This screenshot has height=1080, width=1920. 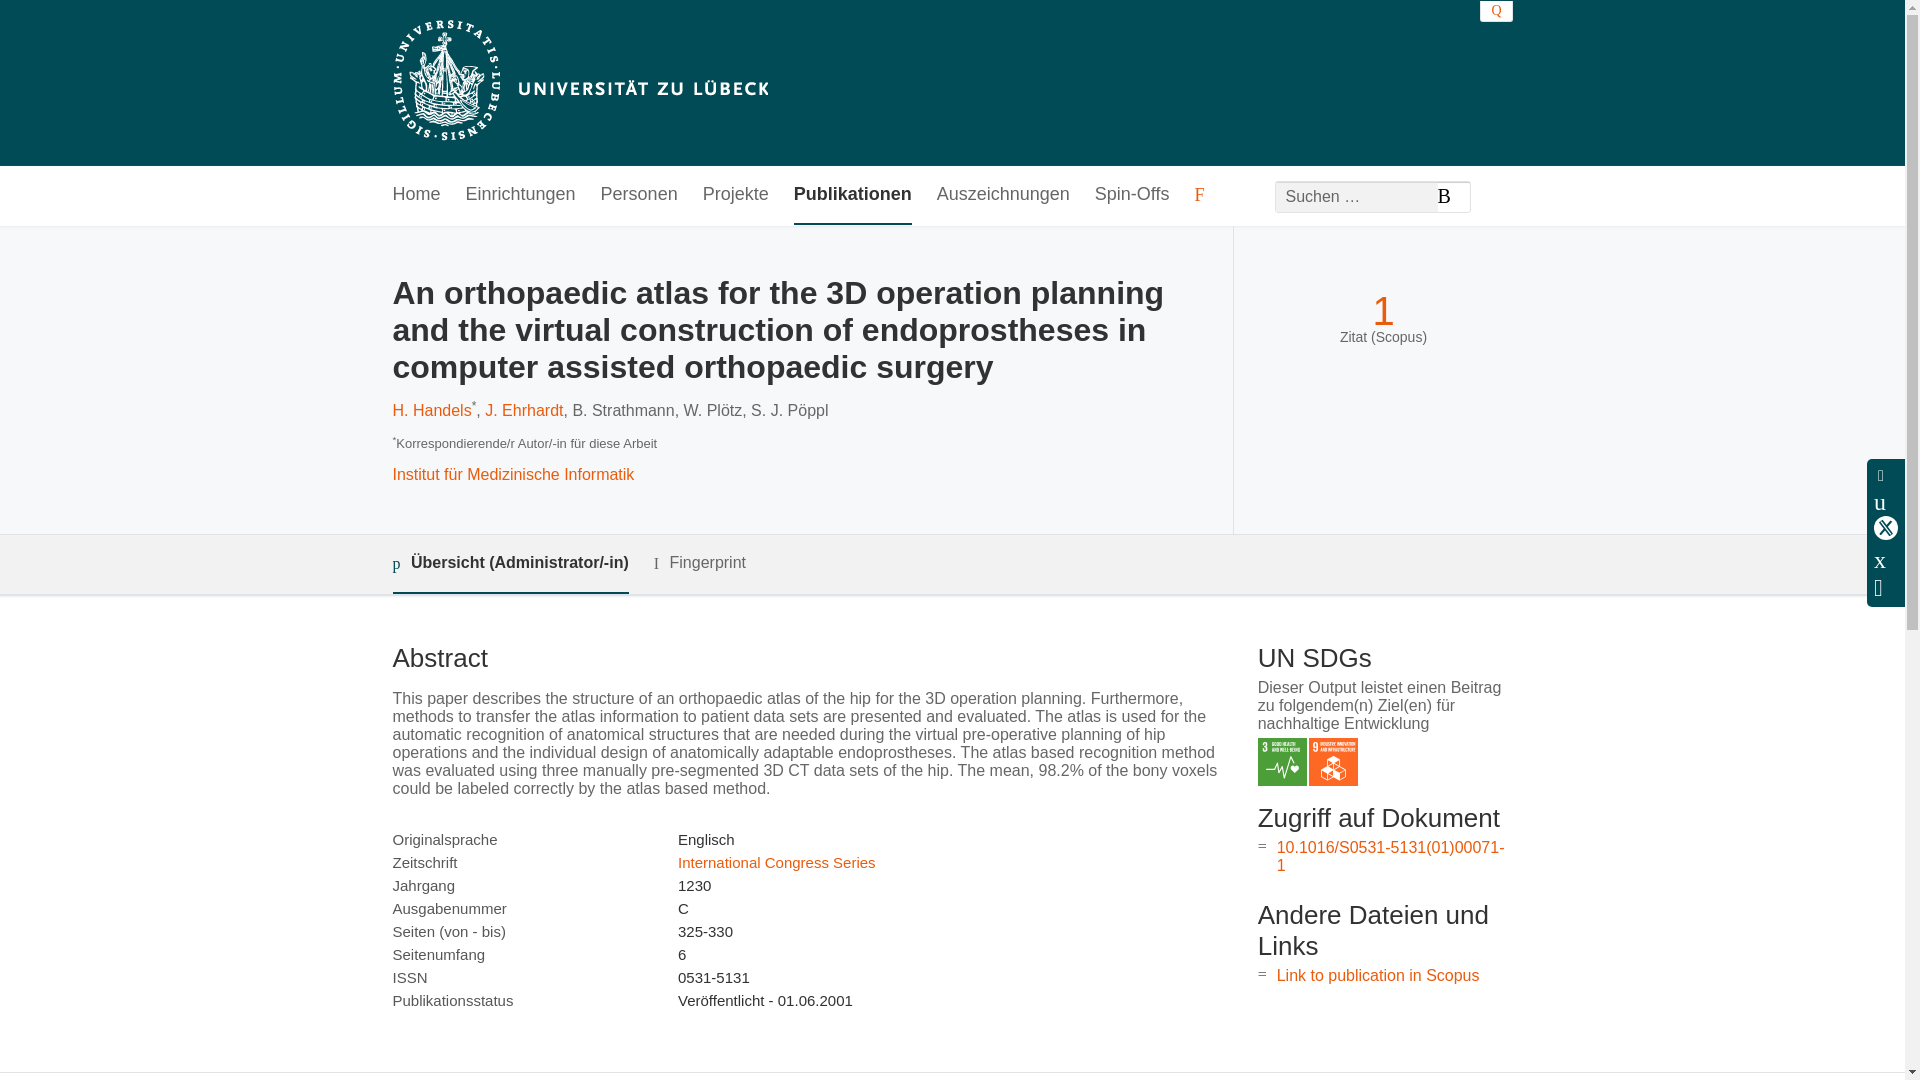 I want to click on Projekte, so click(x=736, y=195).